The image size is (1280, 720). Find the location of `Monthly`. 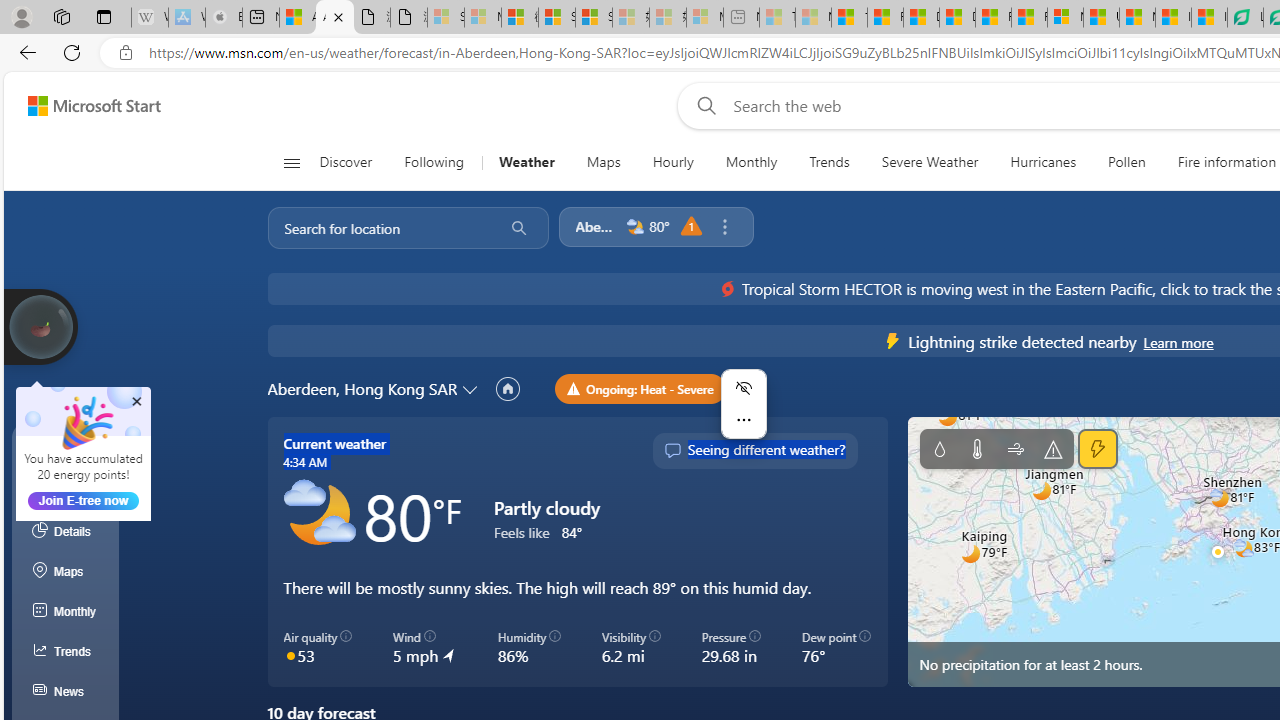

Monthly is located at coordinates (751, 162).